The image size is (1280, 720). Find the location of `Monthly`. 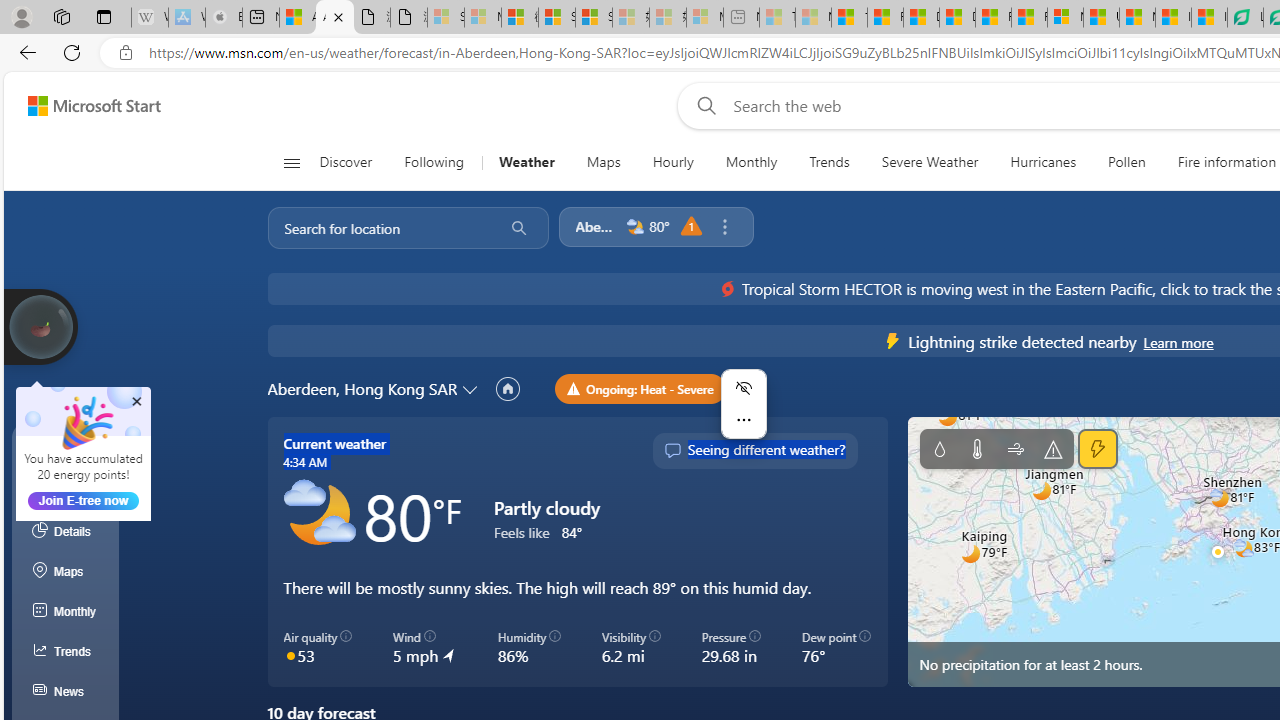

Monthly is located at coordinates (751, 162).